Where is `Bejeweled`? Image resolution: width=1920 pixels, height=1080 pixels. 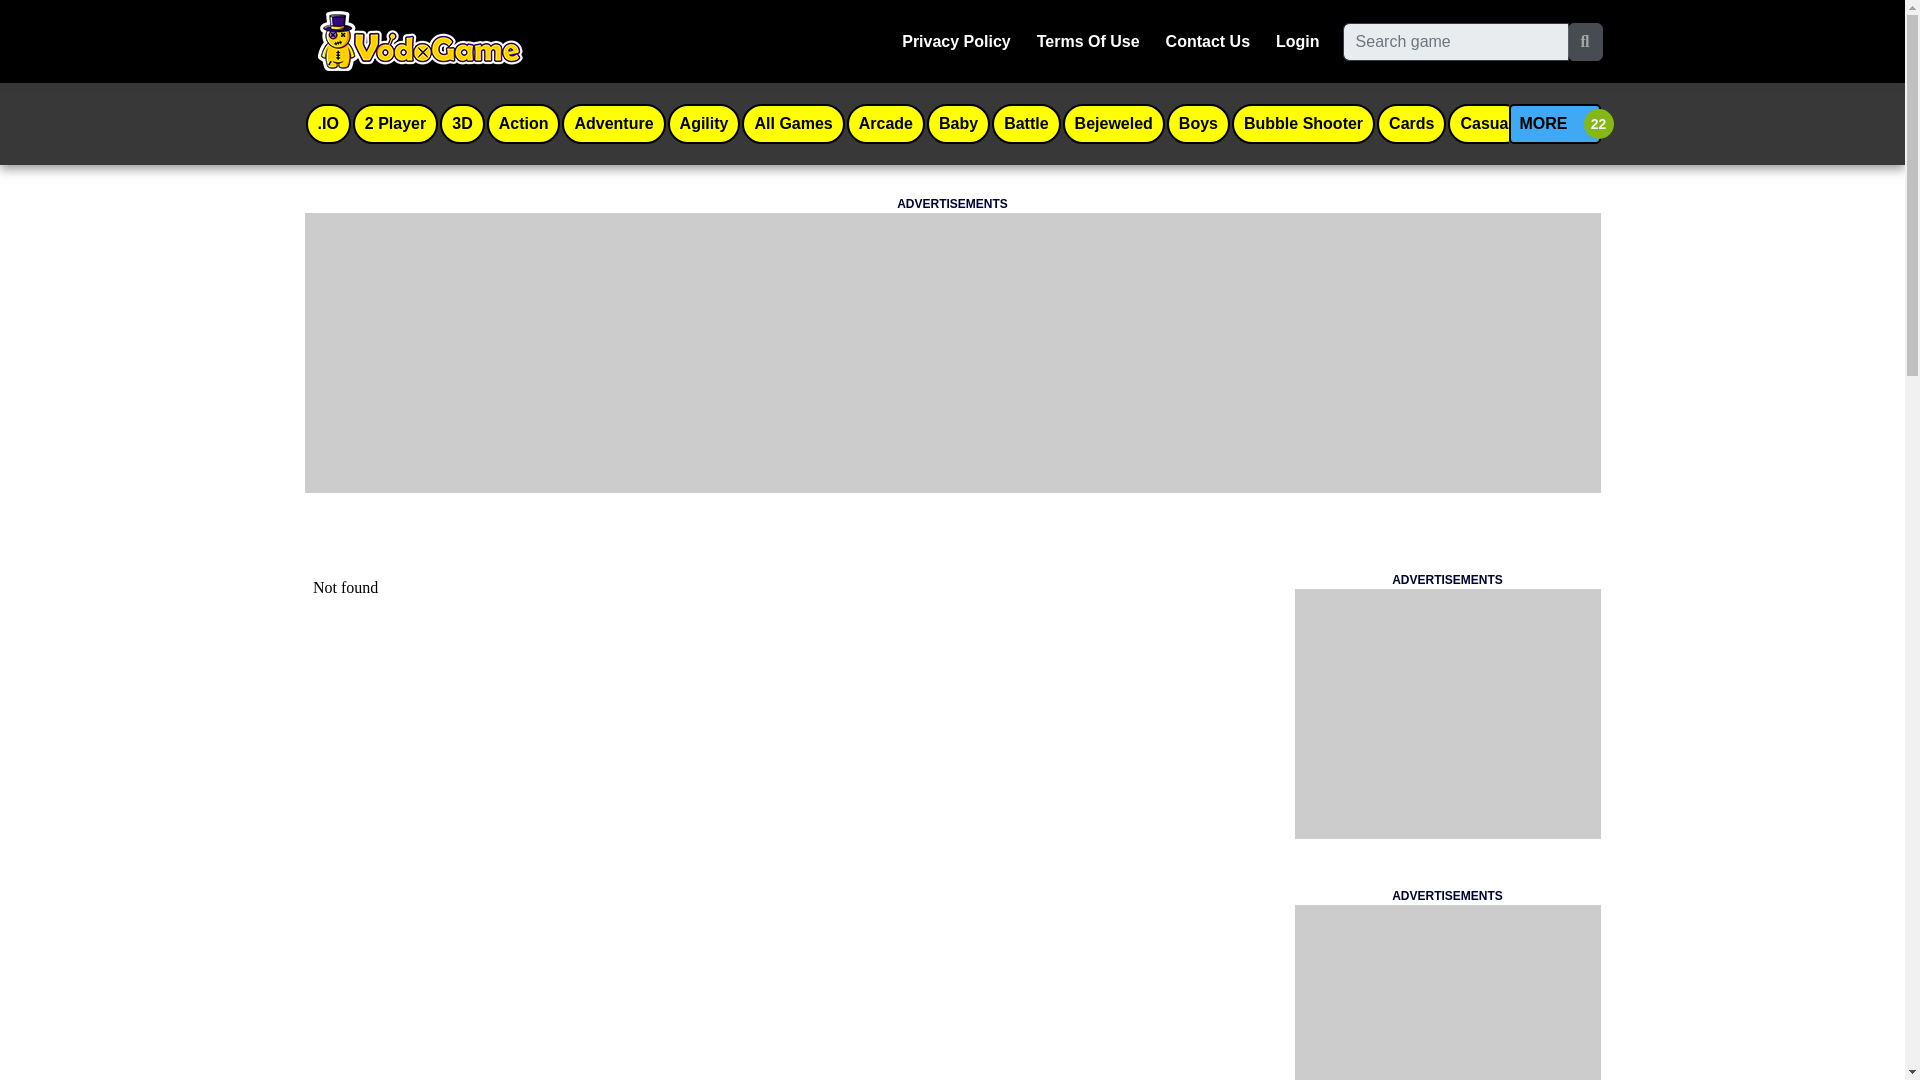
Bejeweled is located at coordinates (1113, 123).